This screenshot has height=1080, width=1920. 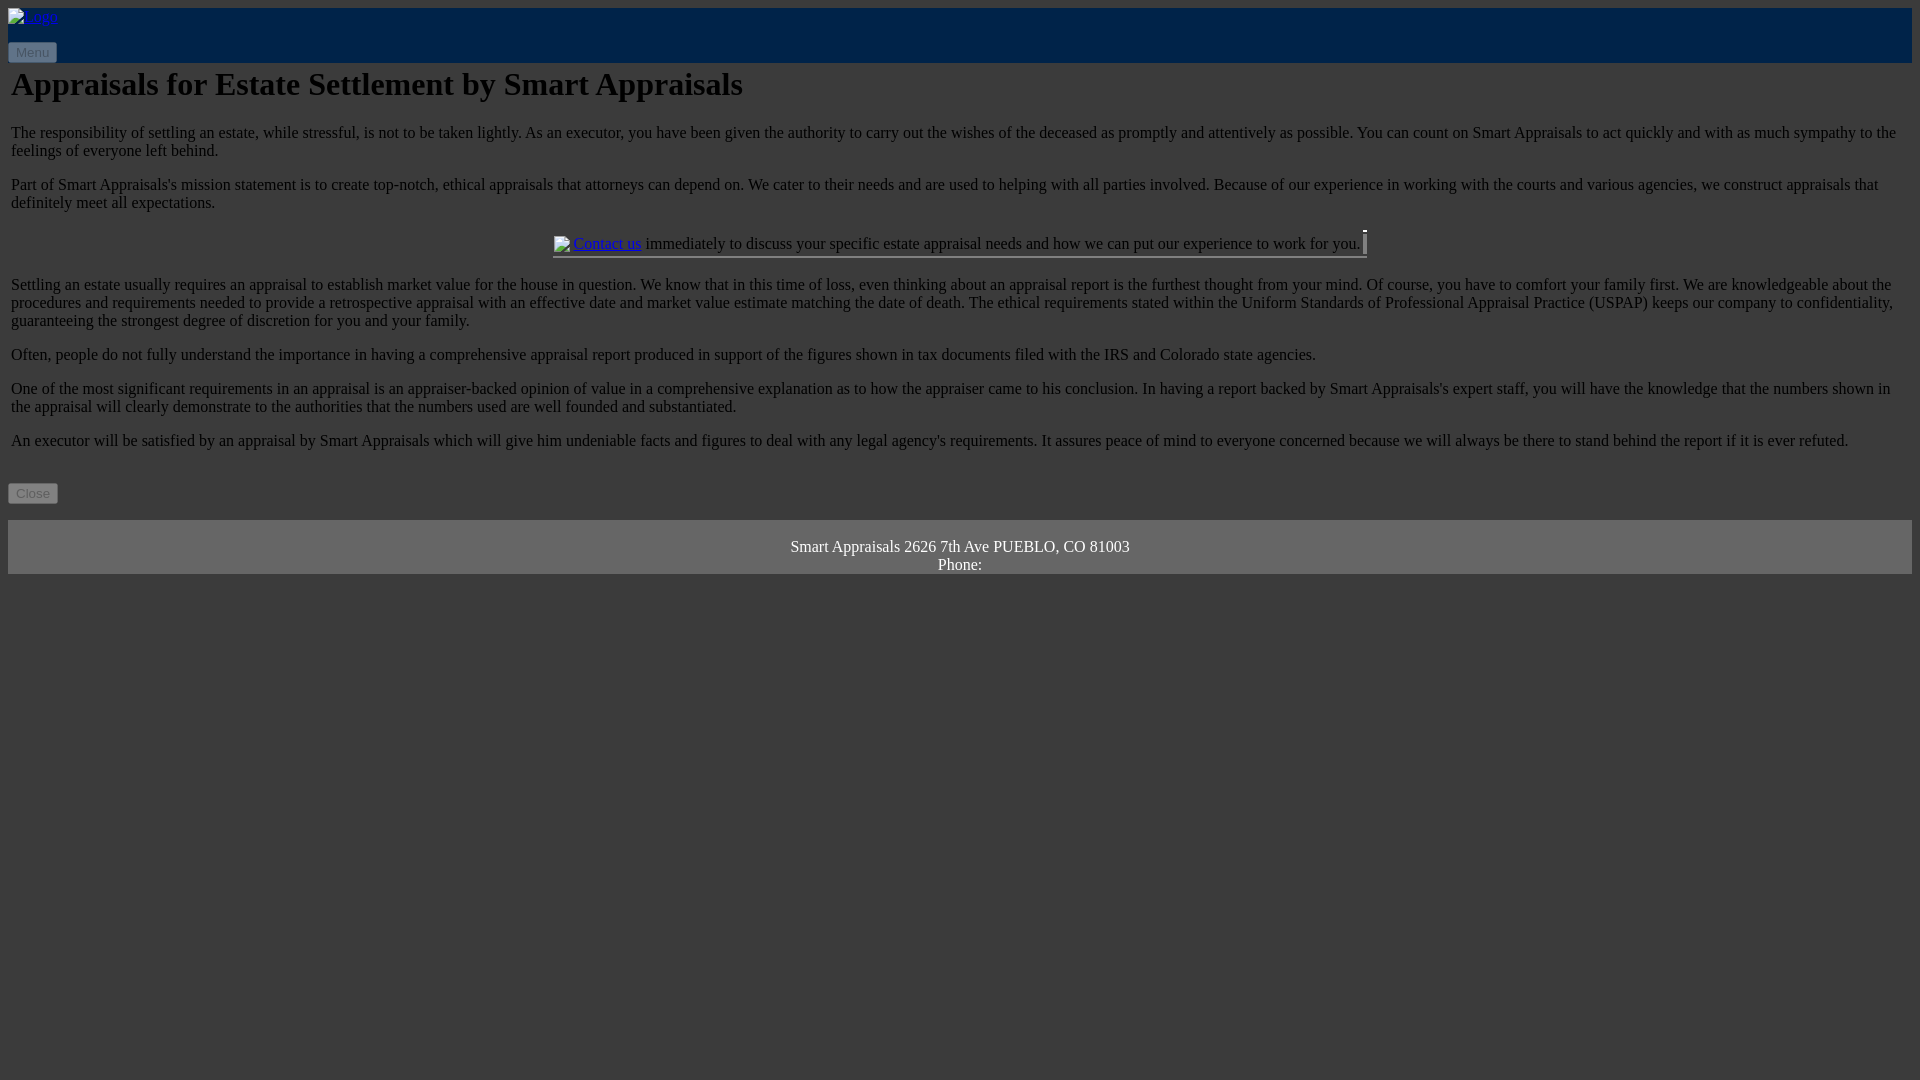 I want to click on Close, so click(x=32, y=493).